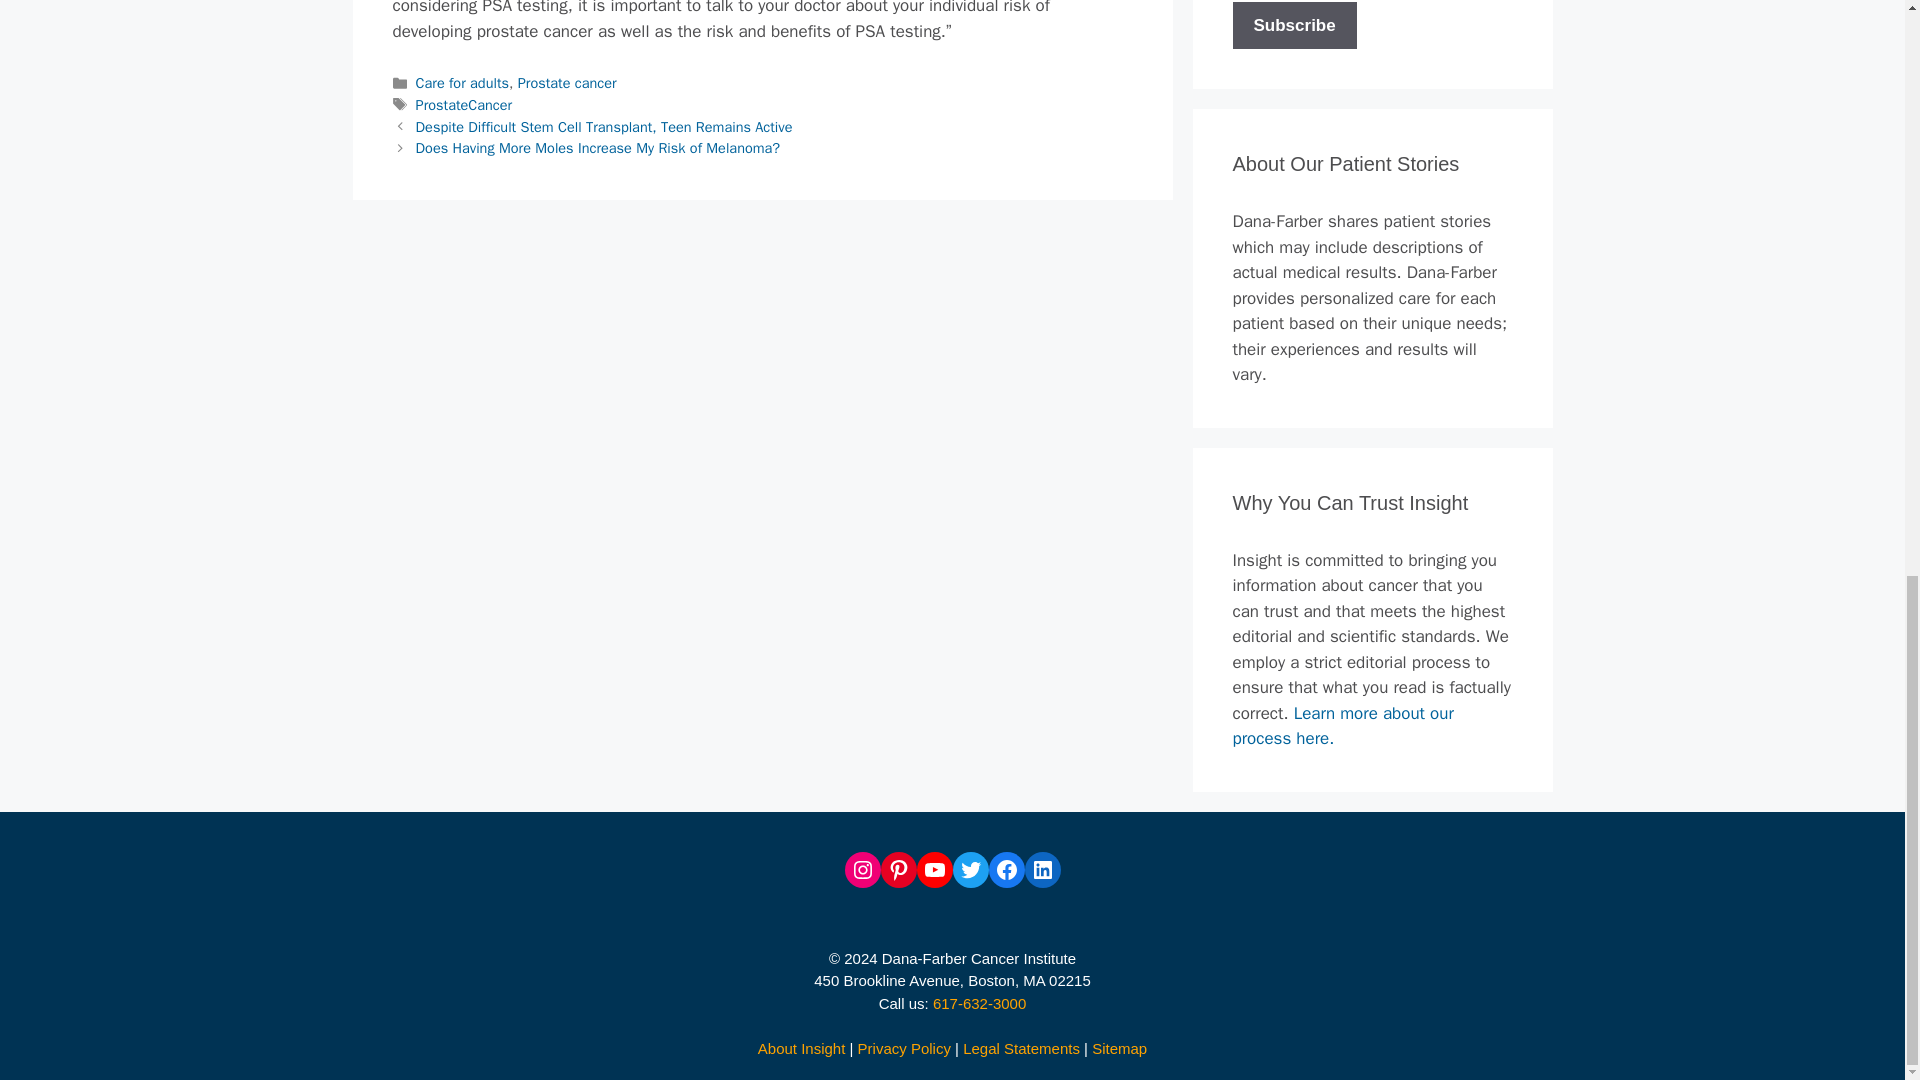 This screenshot has width=1920, height=1080. I want to click on 617-632-3000, so click(979, 1002).